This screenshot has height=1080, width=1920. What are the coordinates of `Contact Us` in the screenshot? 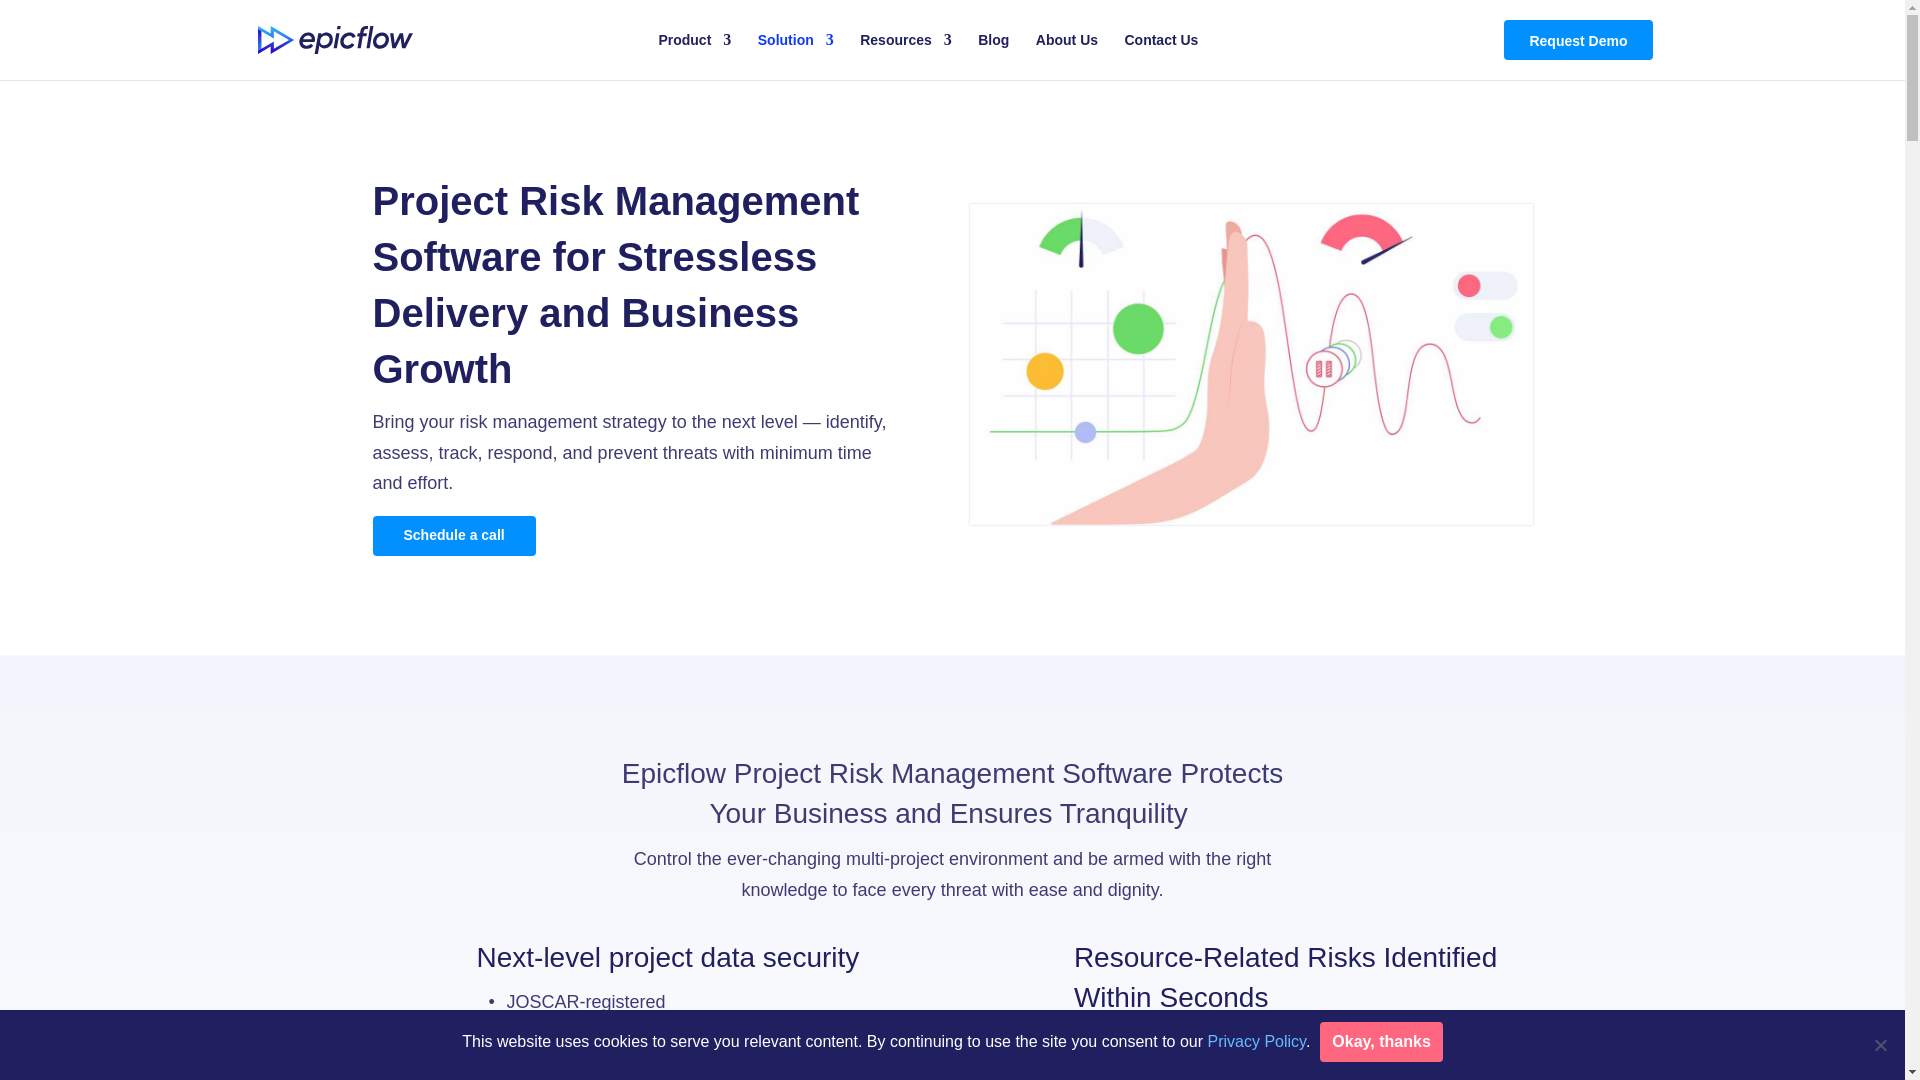 It's located at (1160, 56).